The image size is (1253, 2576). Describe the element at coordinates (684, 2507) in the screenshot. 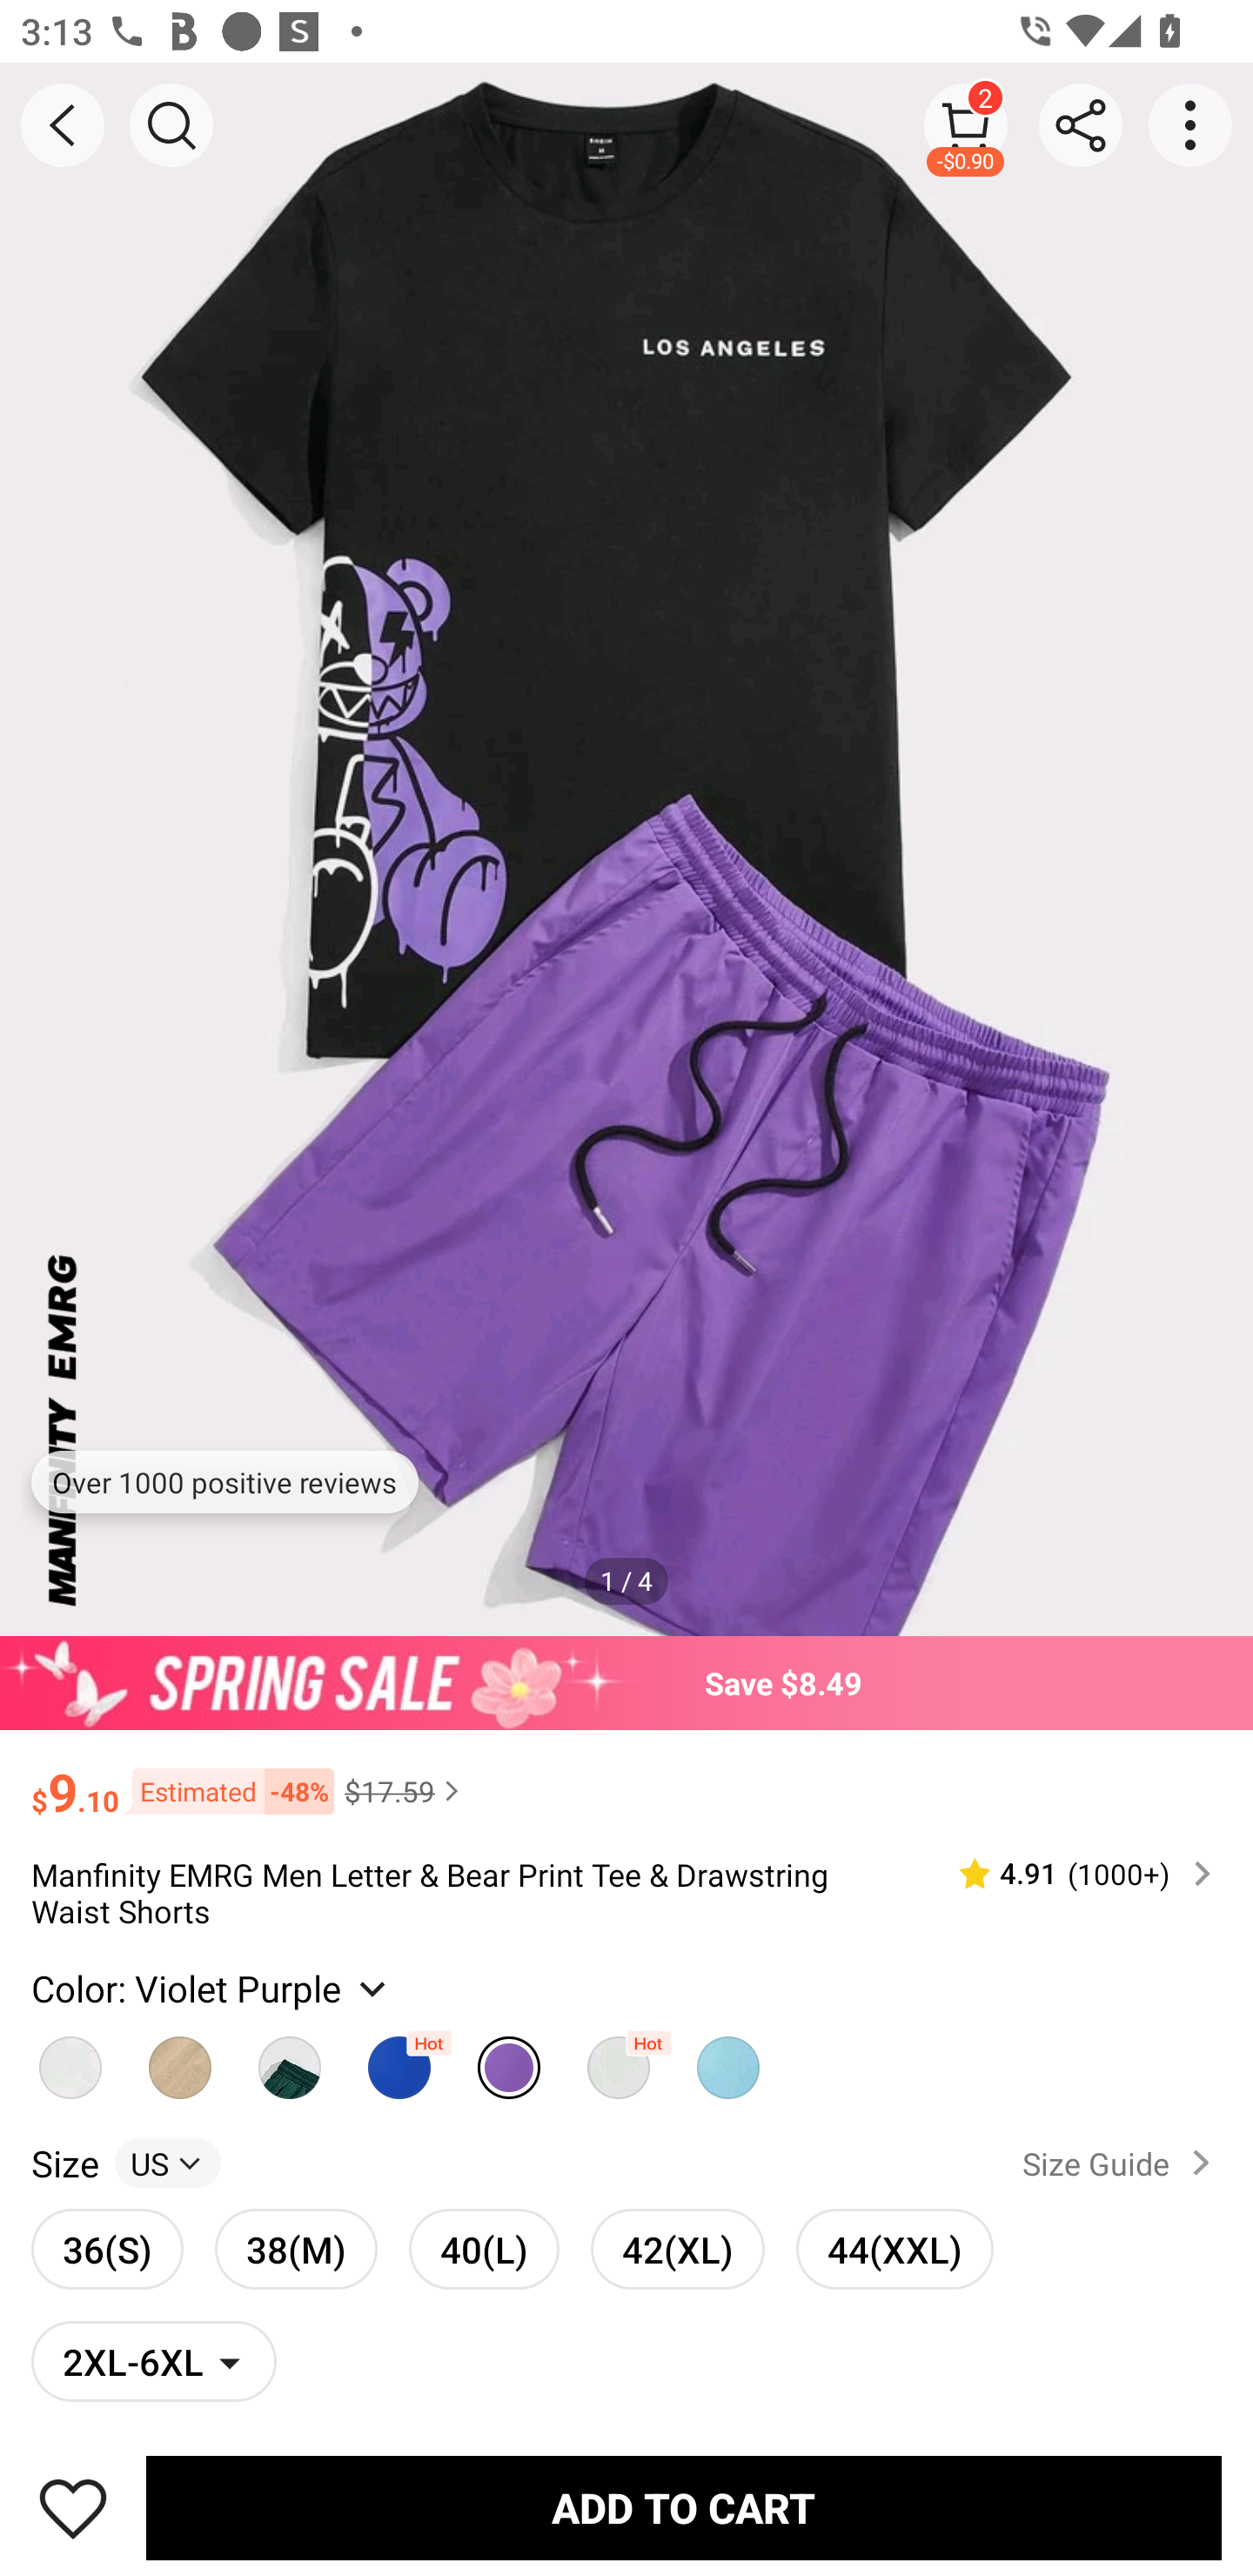

I see `ADD TO CART` at that location.